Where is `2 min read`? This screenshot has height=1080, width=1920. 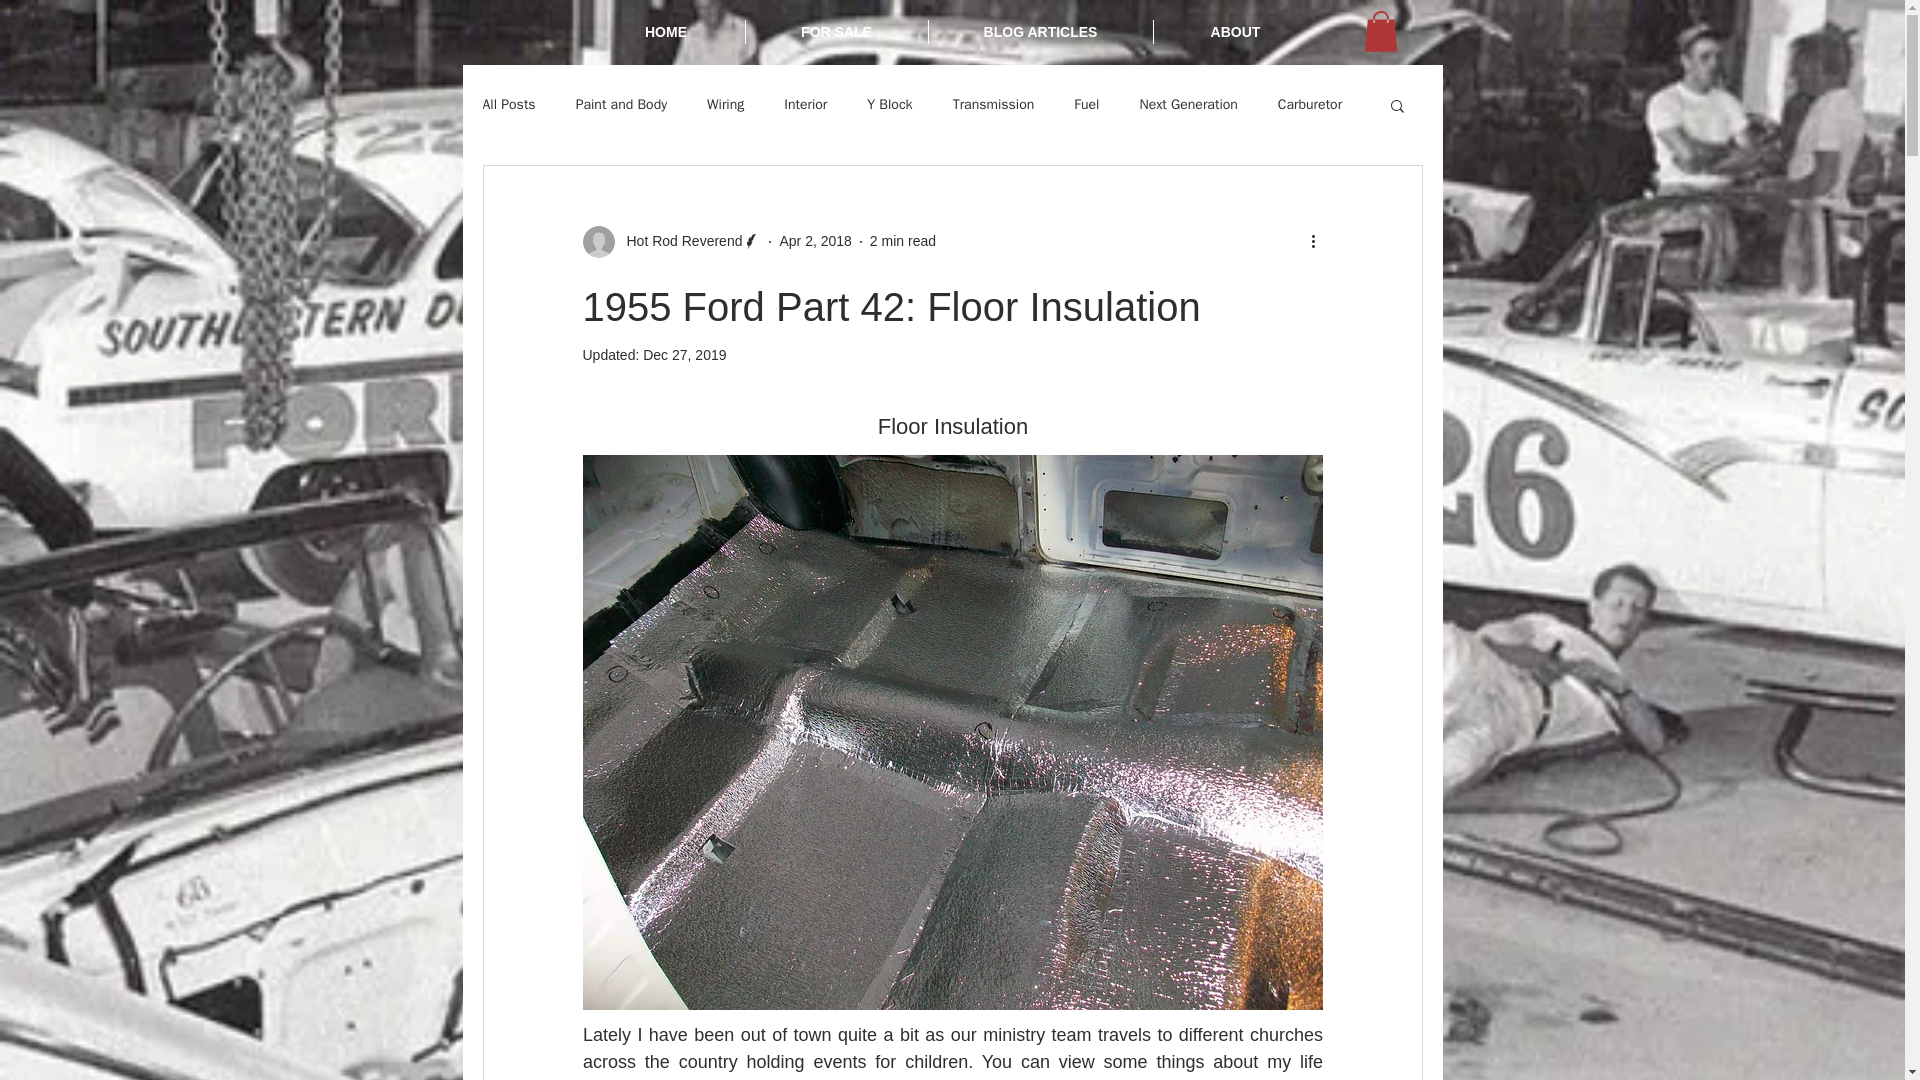 2 min read is located at coordinates (902, 241).